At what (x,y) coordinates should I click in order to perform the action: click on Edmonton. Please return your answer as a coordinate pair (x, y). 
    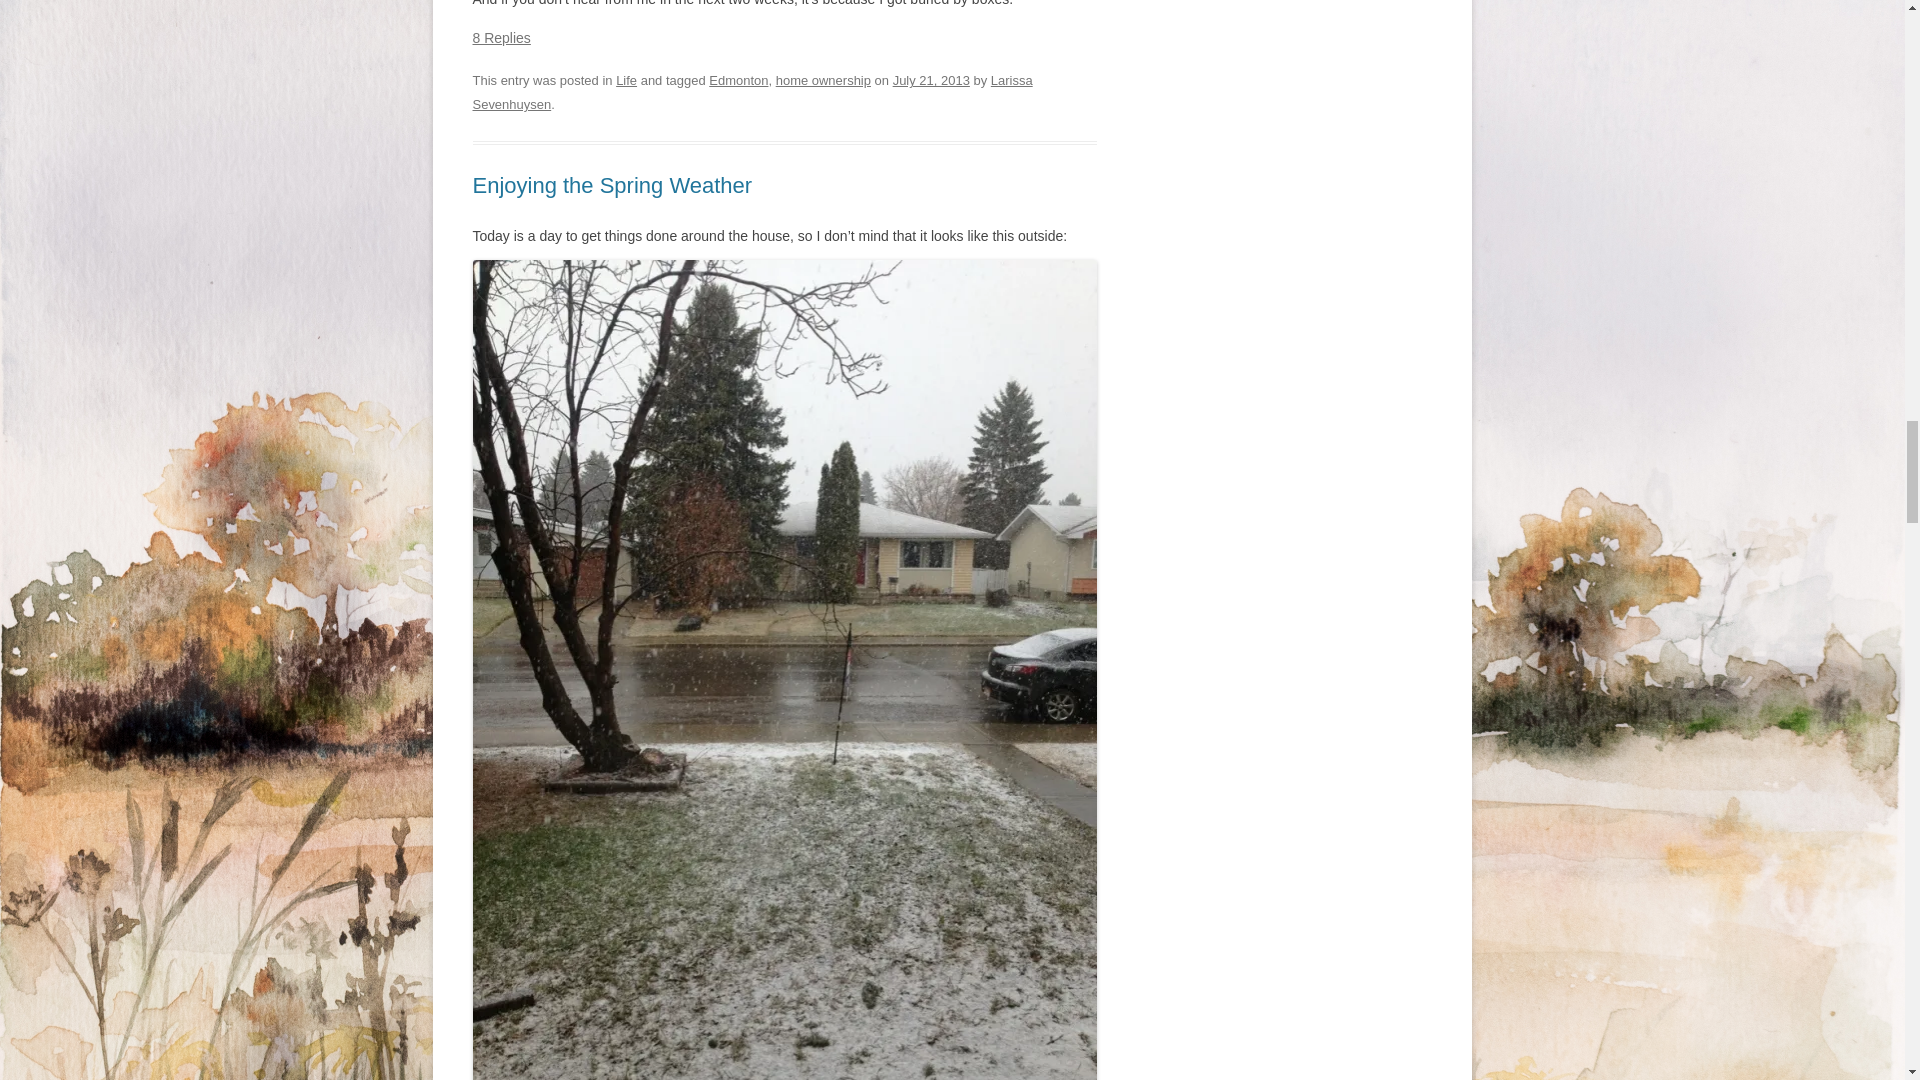
    Looking at the image, I should click on (738, 80).